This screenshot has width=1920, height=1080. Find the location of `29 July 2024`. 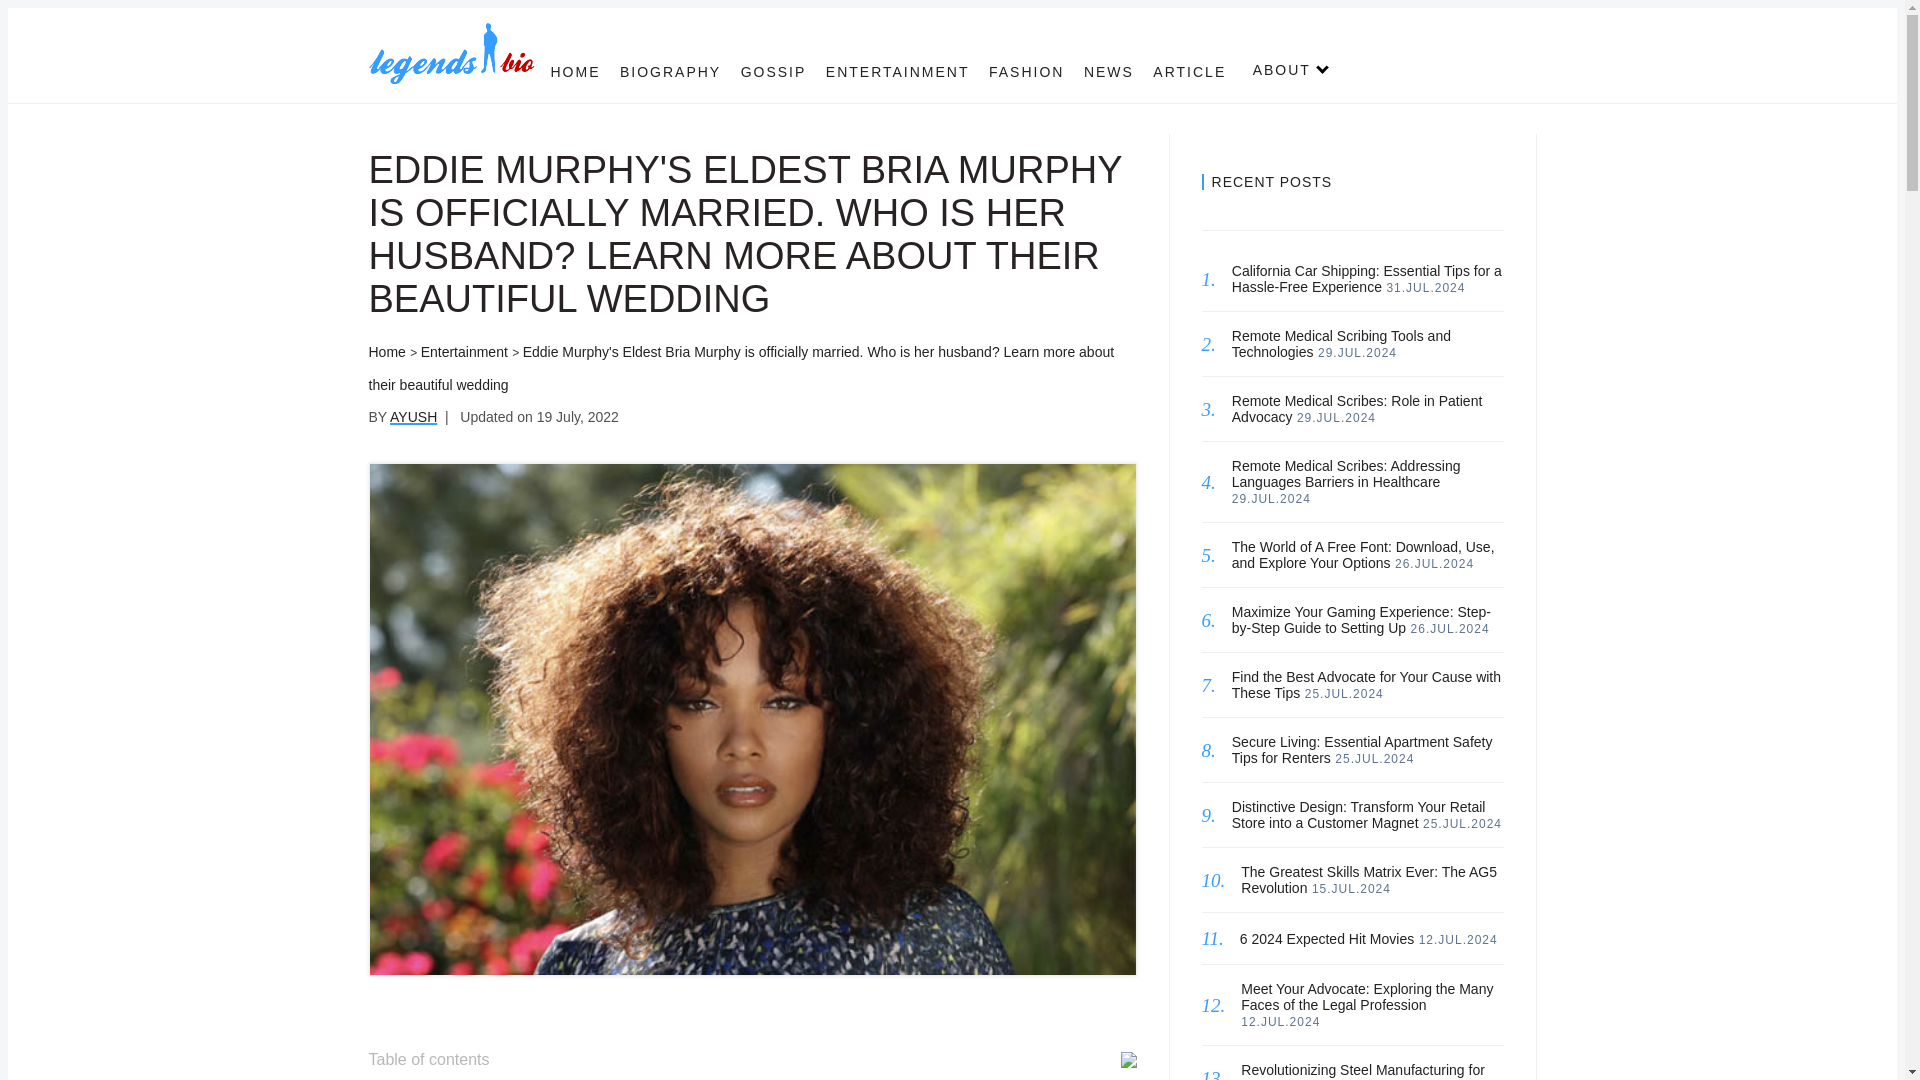

29 July 2024 is located at coordinates (1272, 499).